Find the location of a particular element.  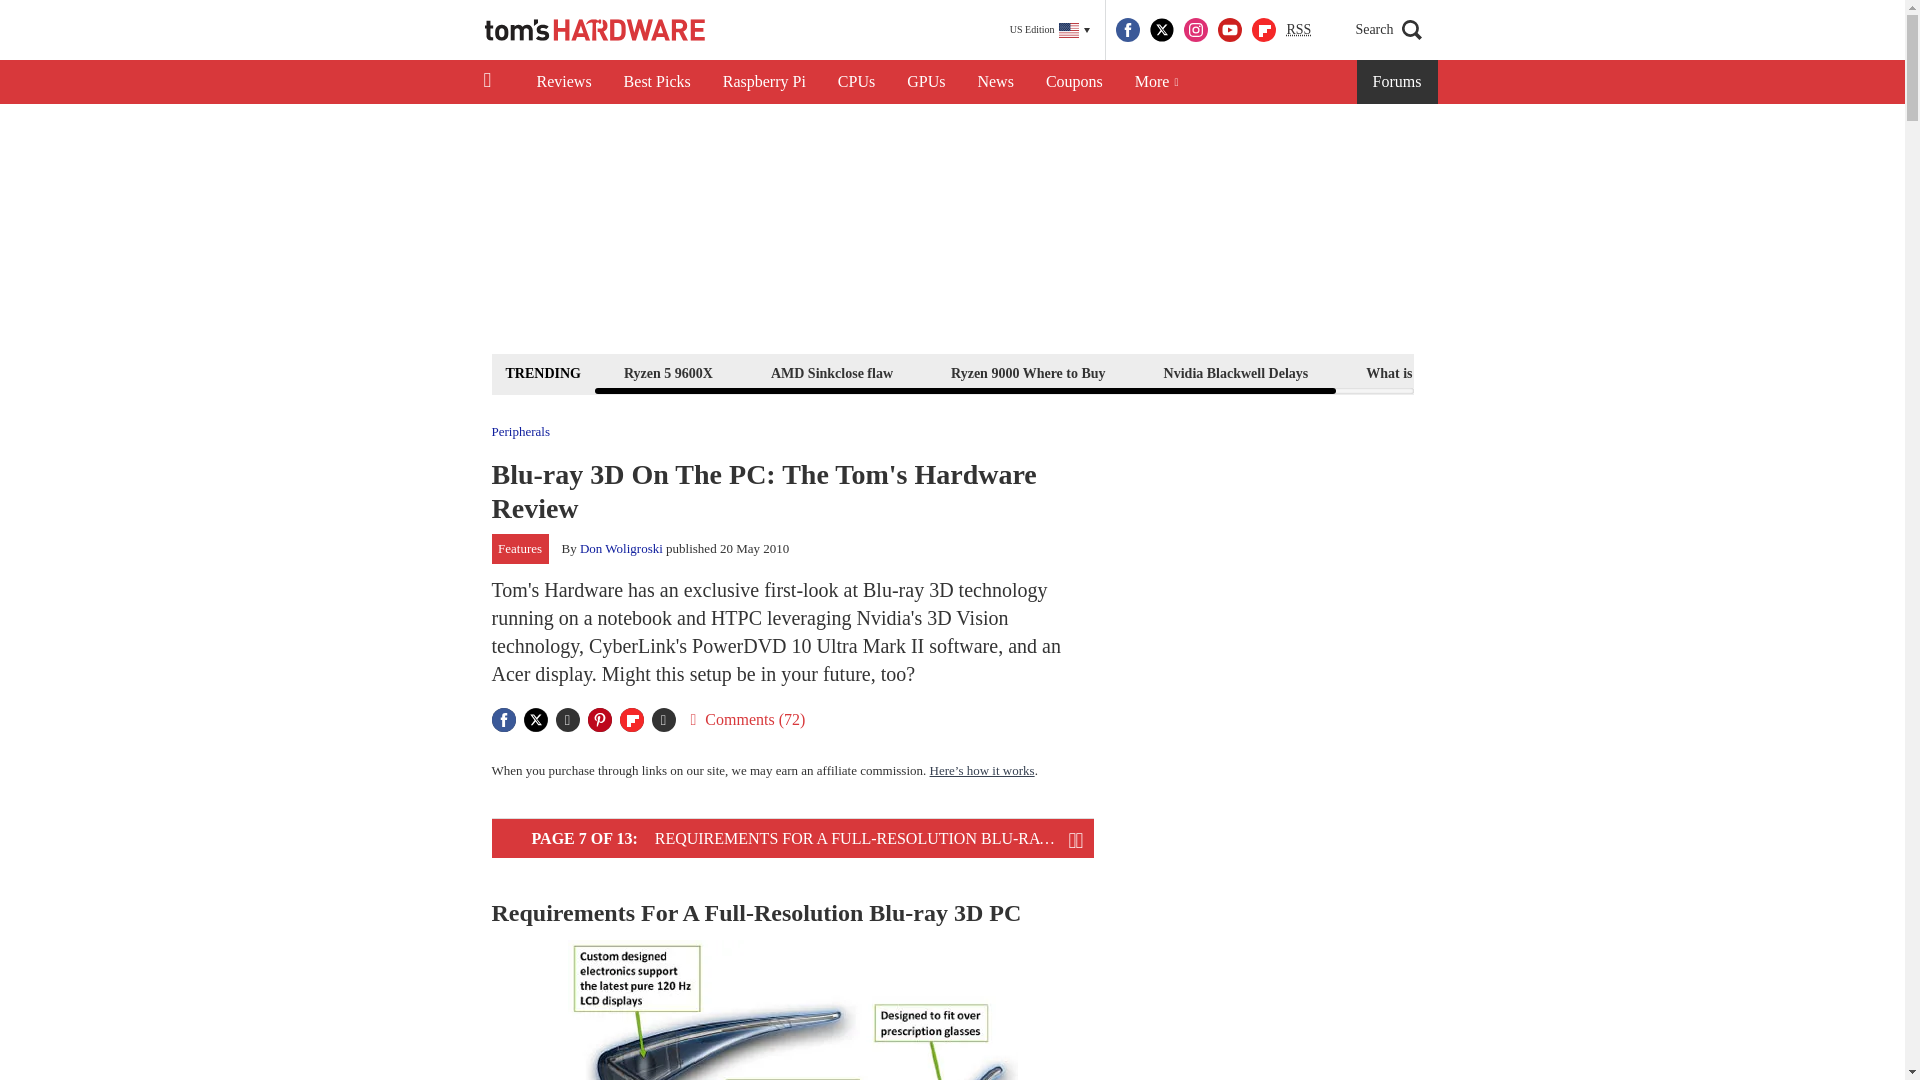

GPUs is located at coordinates (926, 82).